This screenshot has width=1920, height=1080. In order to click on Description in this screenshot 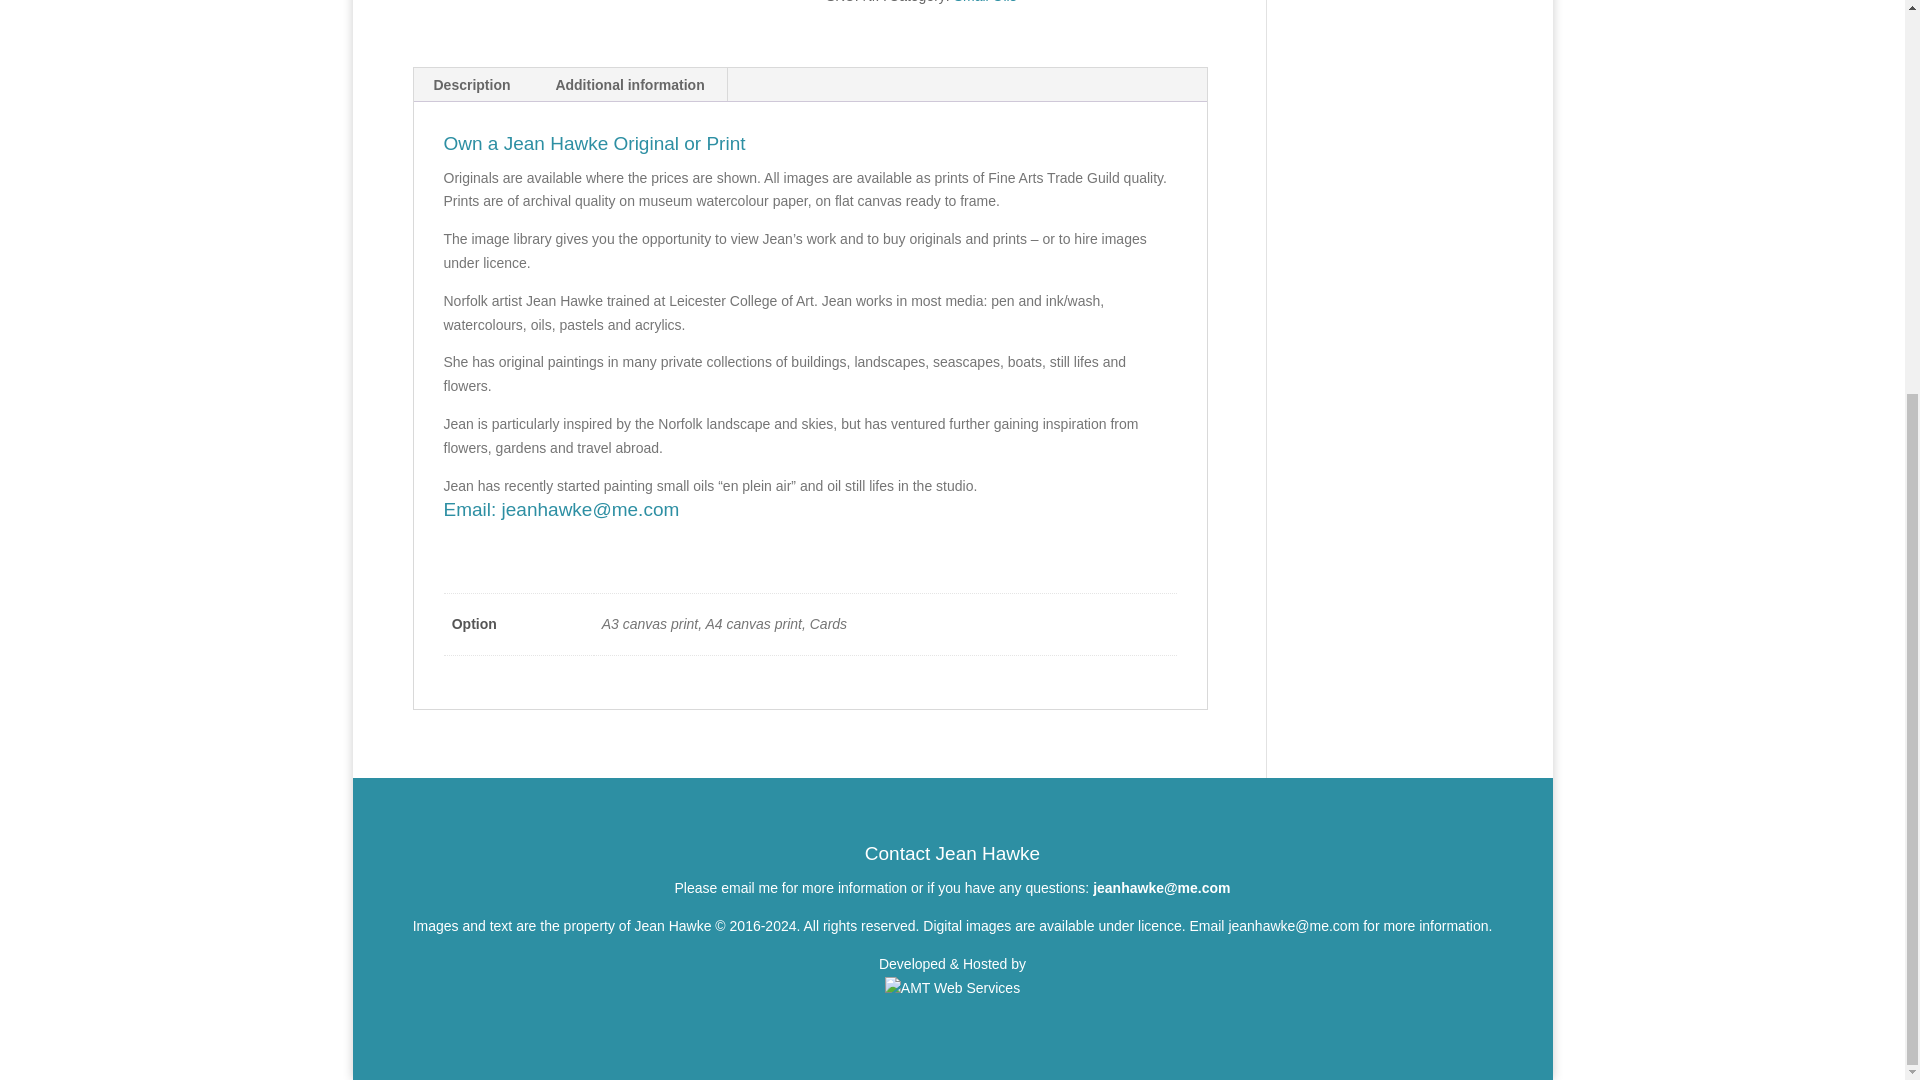, I will do `click(472, 84)`.